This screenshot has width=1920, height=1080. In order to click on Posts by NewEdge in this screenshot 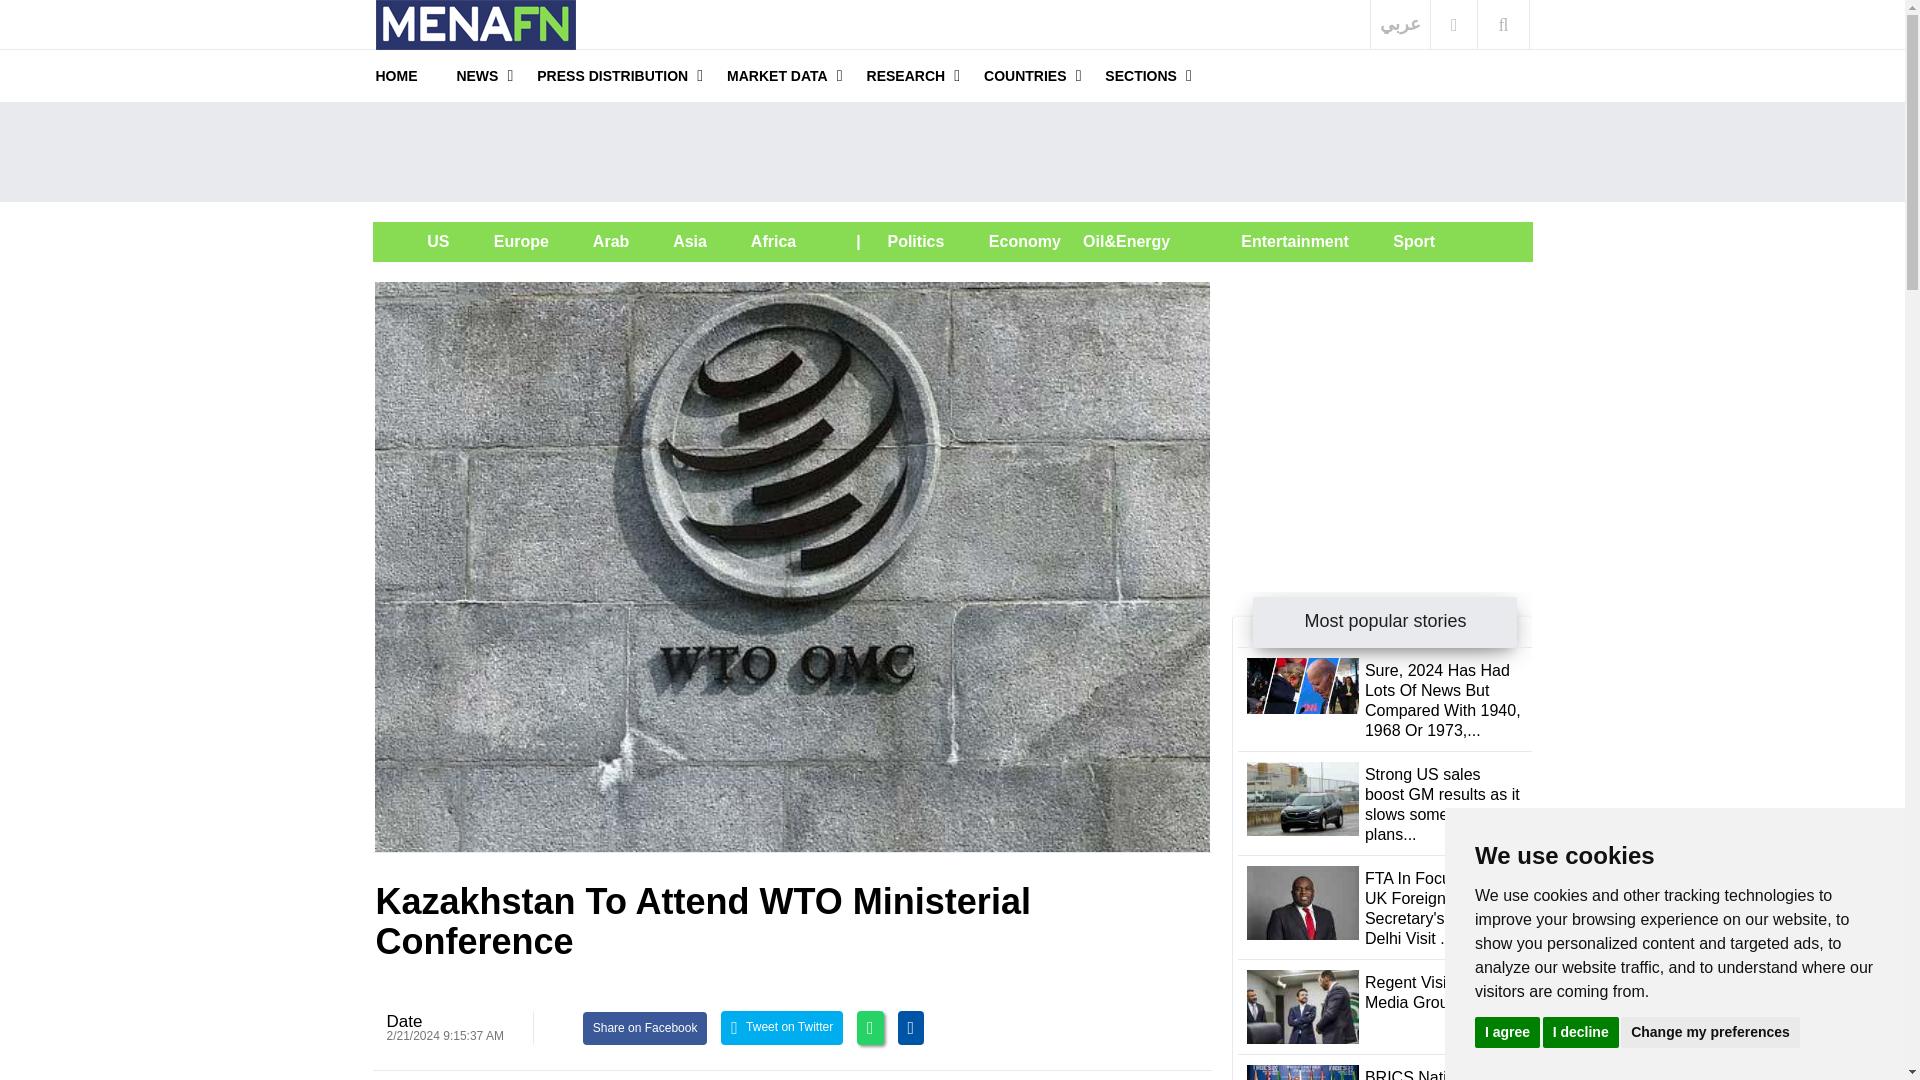, I will do `click(404, 1021)`.